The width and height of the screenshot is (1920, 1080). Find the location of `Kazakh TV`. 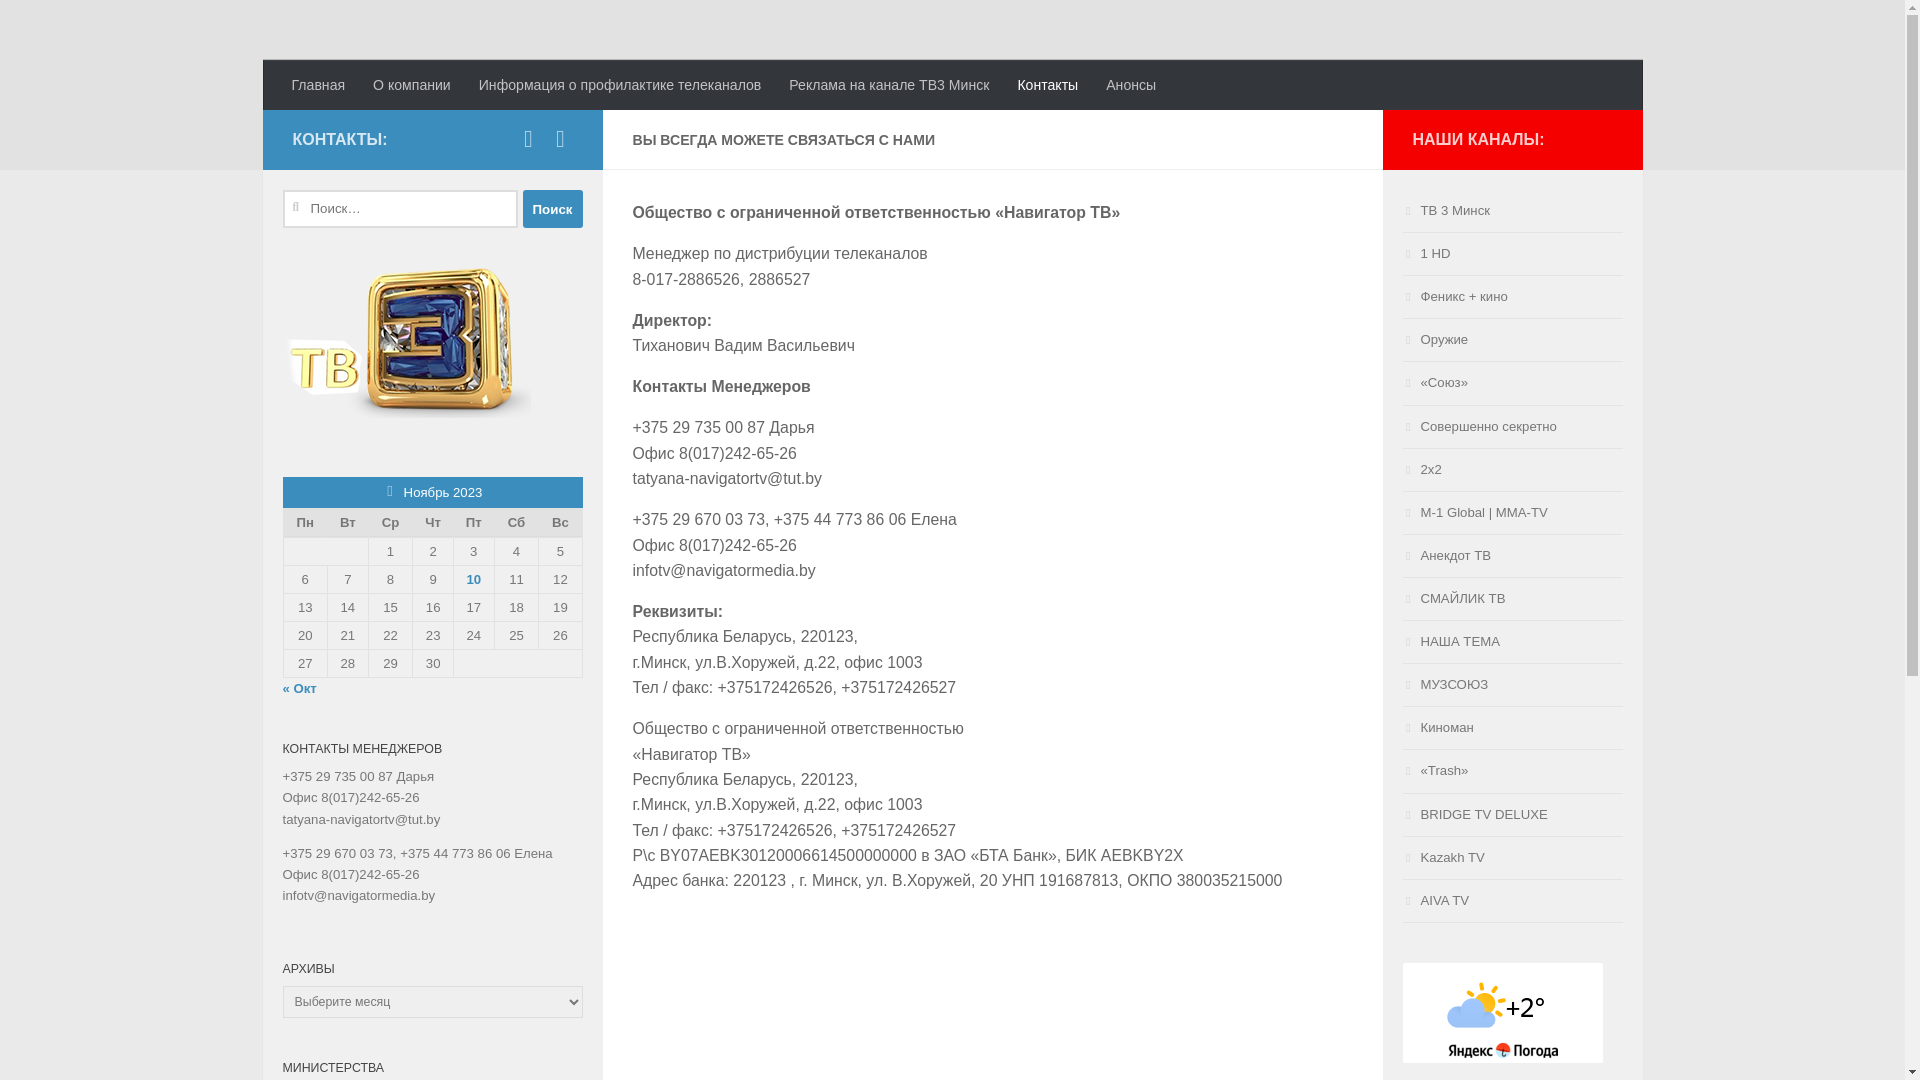

Kazakh TV is located at coordinates (1512, 858).